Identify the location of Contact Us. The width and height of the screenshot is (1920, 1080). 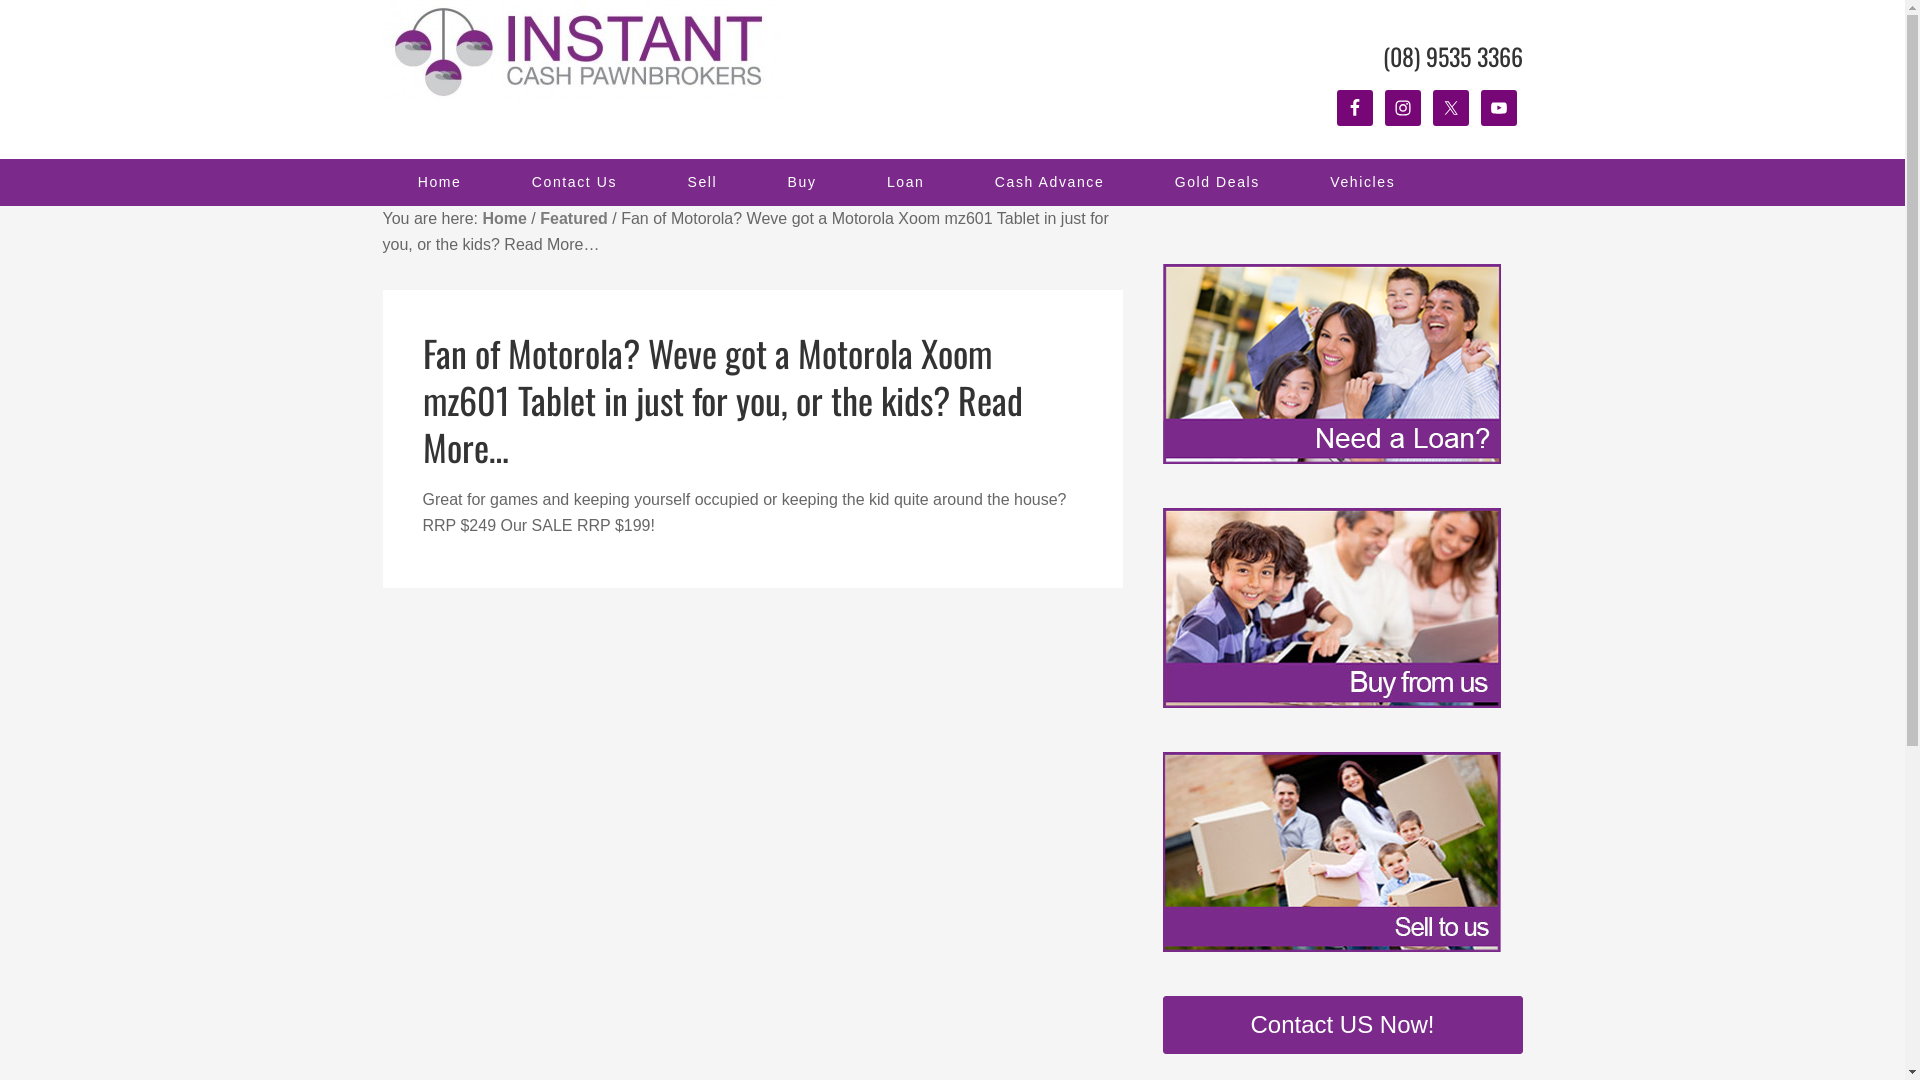
(575, 182).